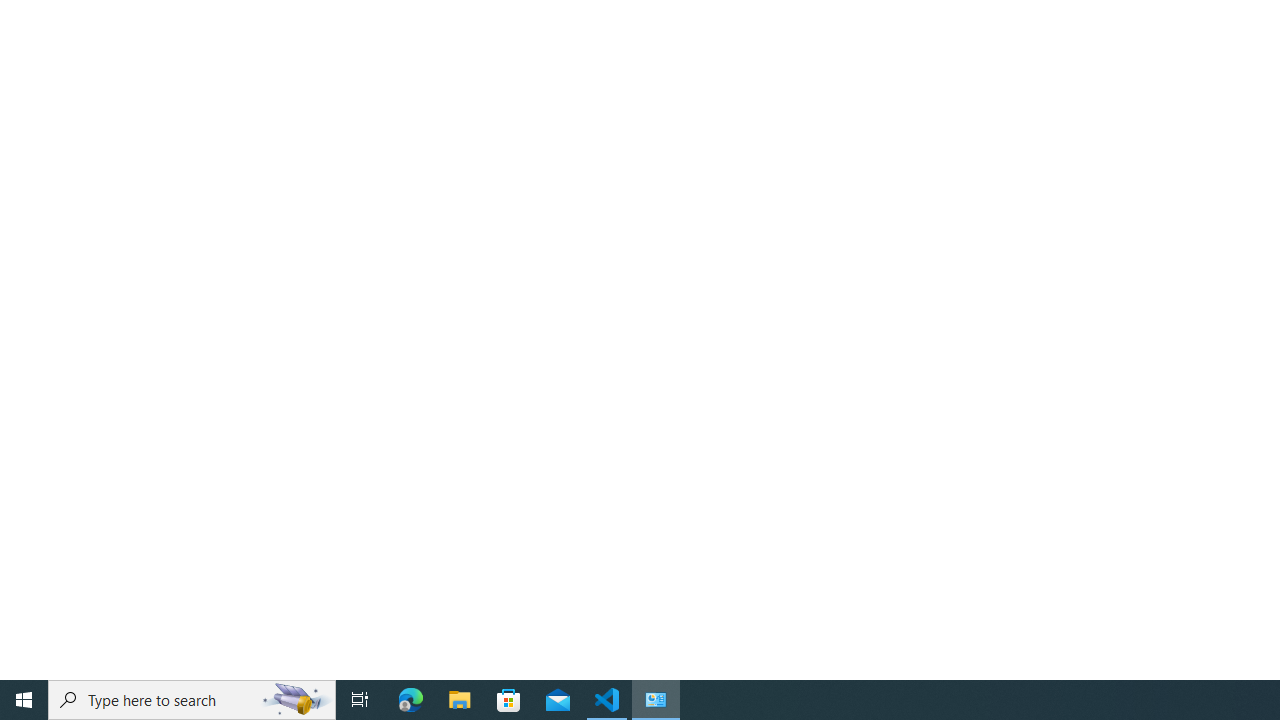 This screenshot has height=720, width=1280. I want to click on Control Panel - 1 running window, so click(656, 700).